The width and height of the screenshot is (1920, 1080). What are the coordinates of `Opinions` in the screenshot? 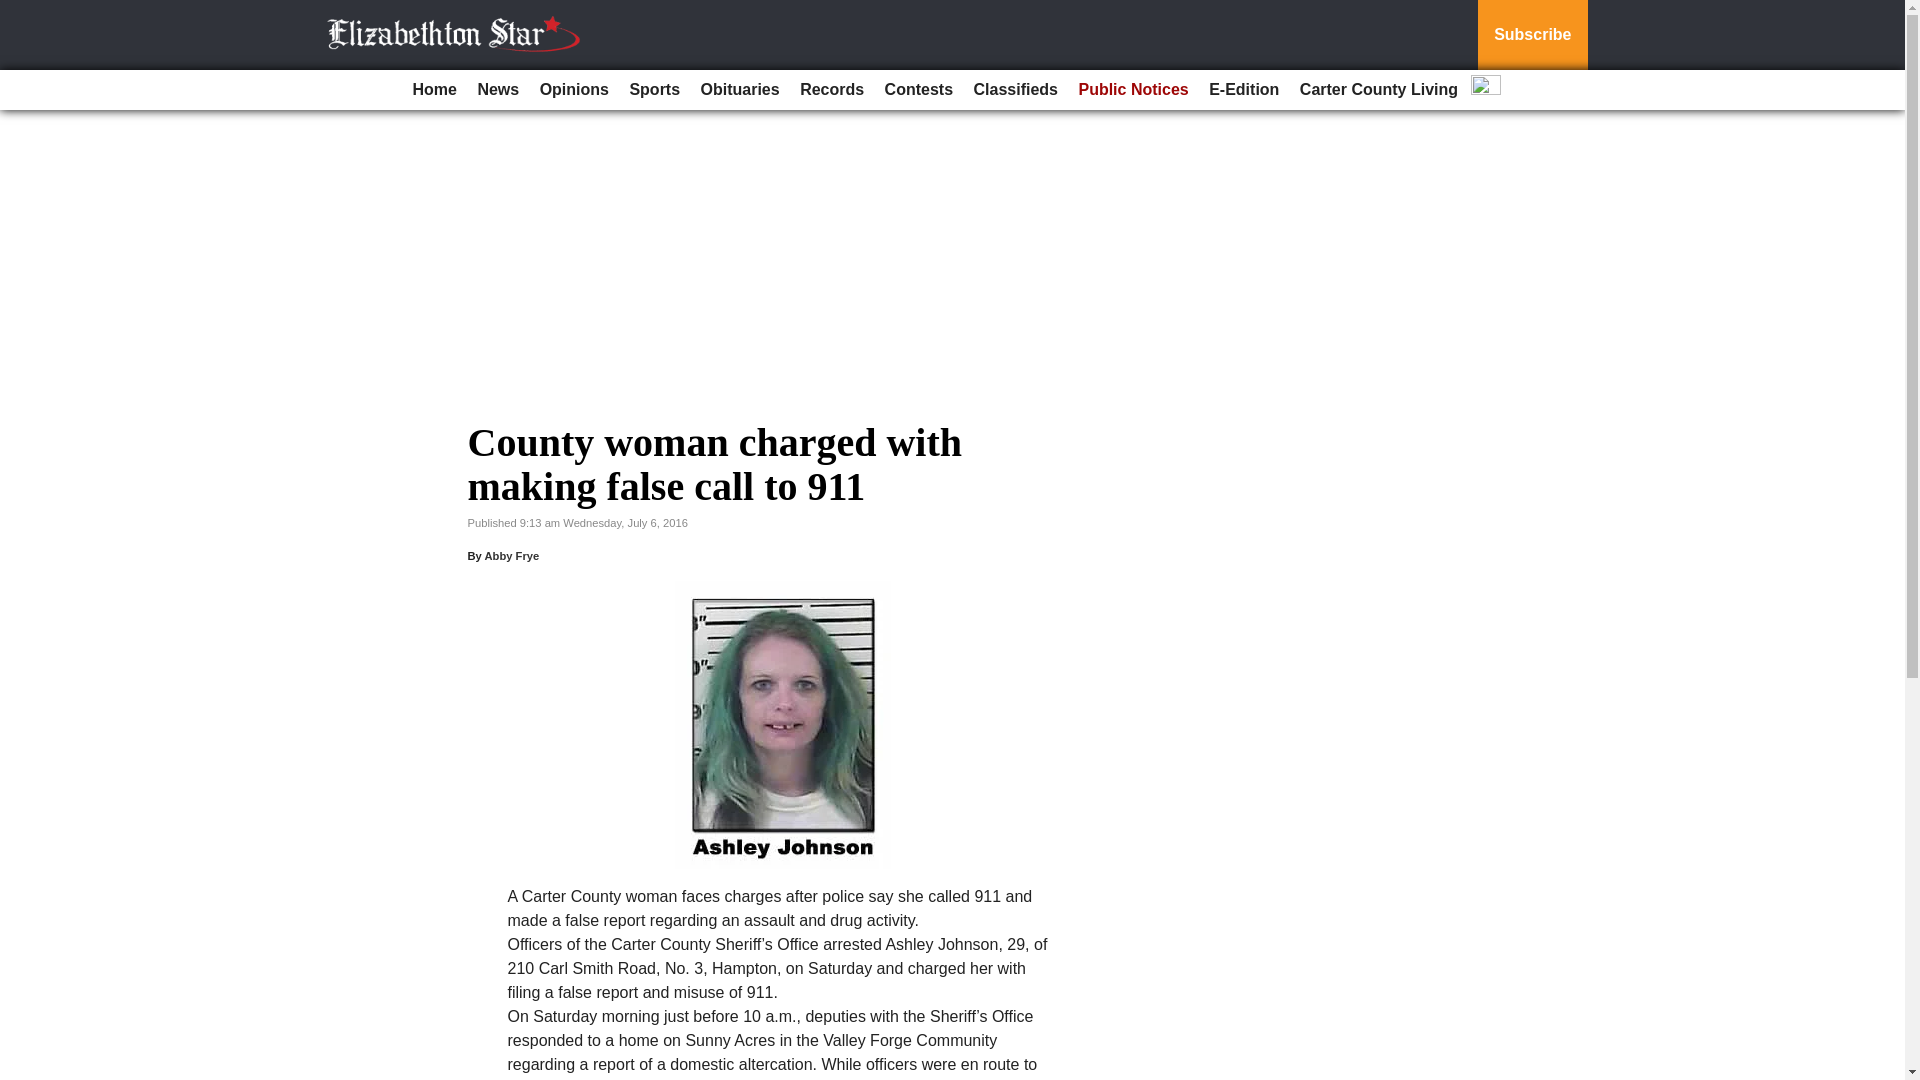 It's located at (574, 90).